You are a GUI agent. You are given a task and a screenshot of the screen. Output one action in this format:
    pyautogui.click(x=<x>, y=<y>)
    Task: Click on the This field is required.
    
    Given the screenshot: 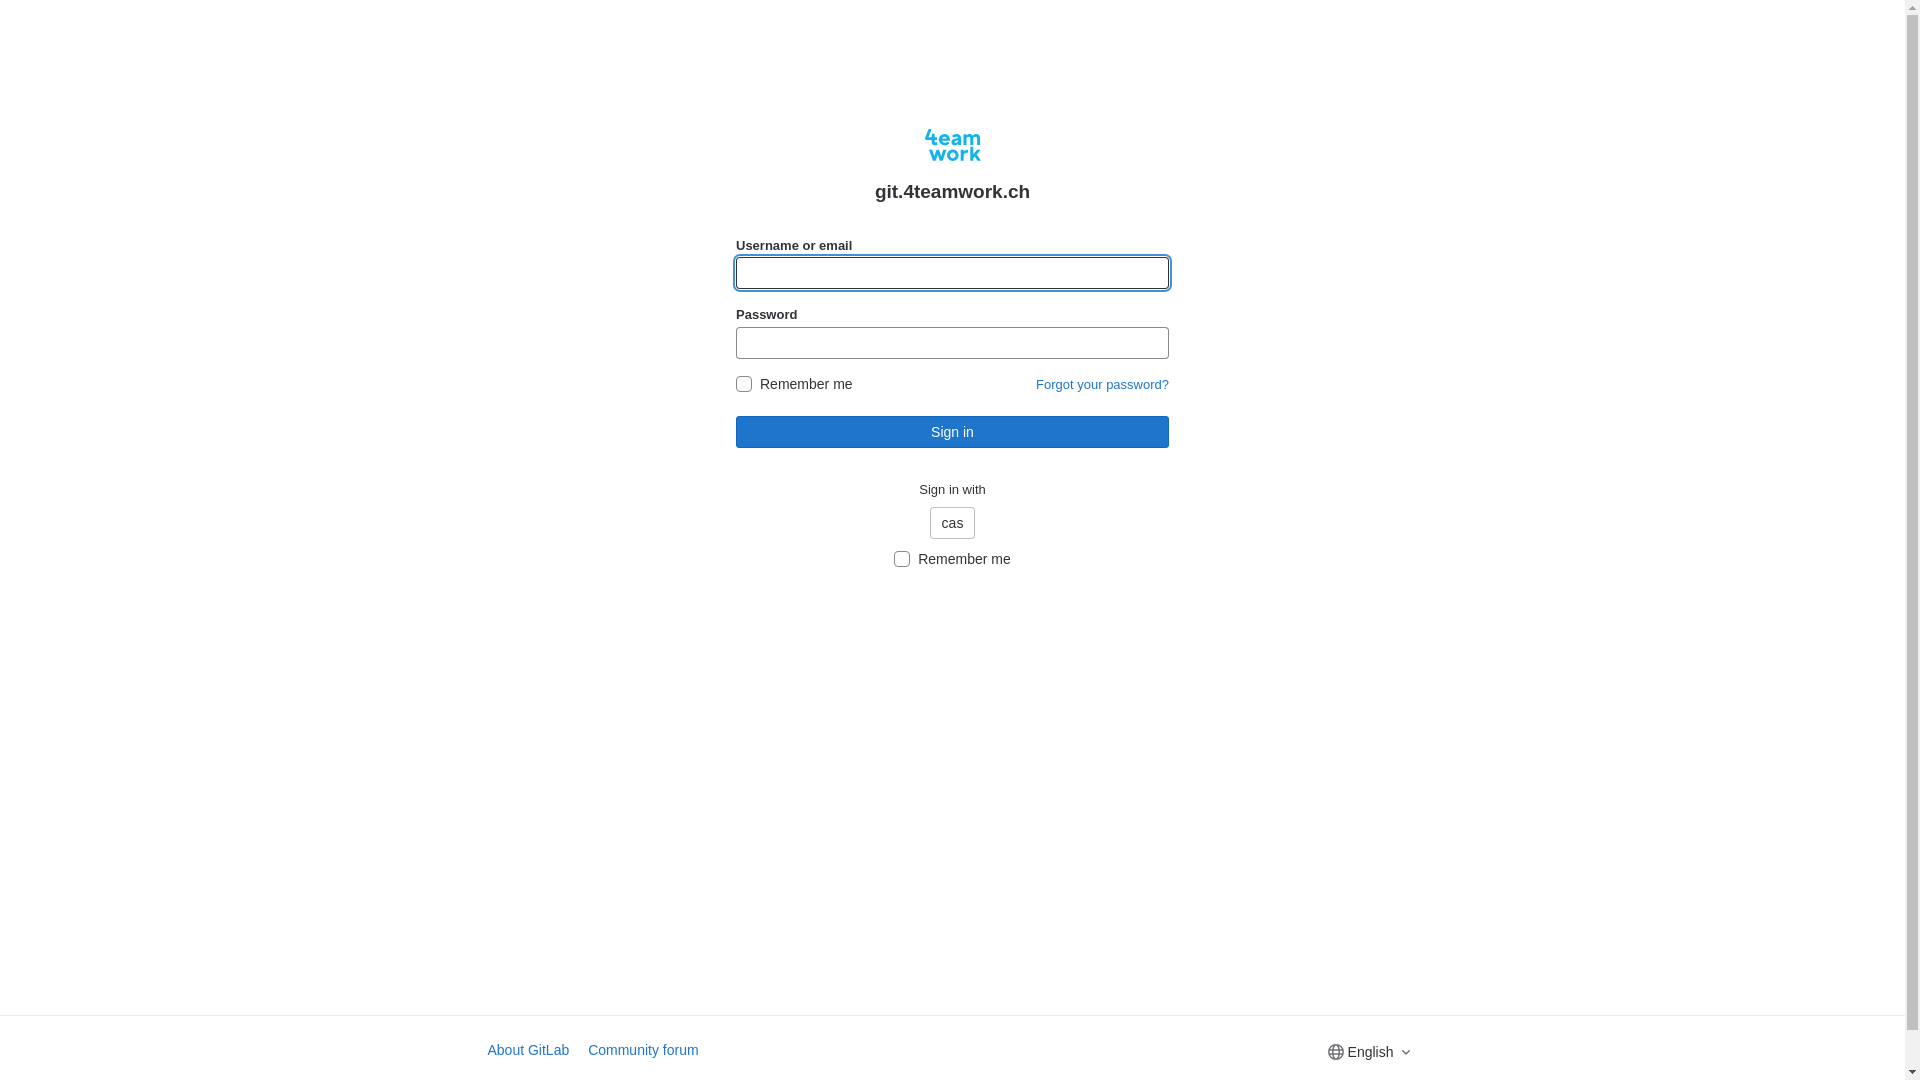 What is the action you would take?
    pyautogui.click(x=952, y=343)
    